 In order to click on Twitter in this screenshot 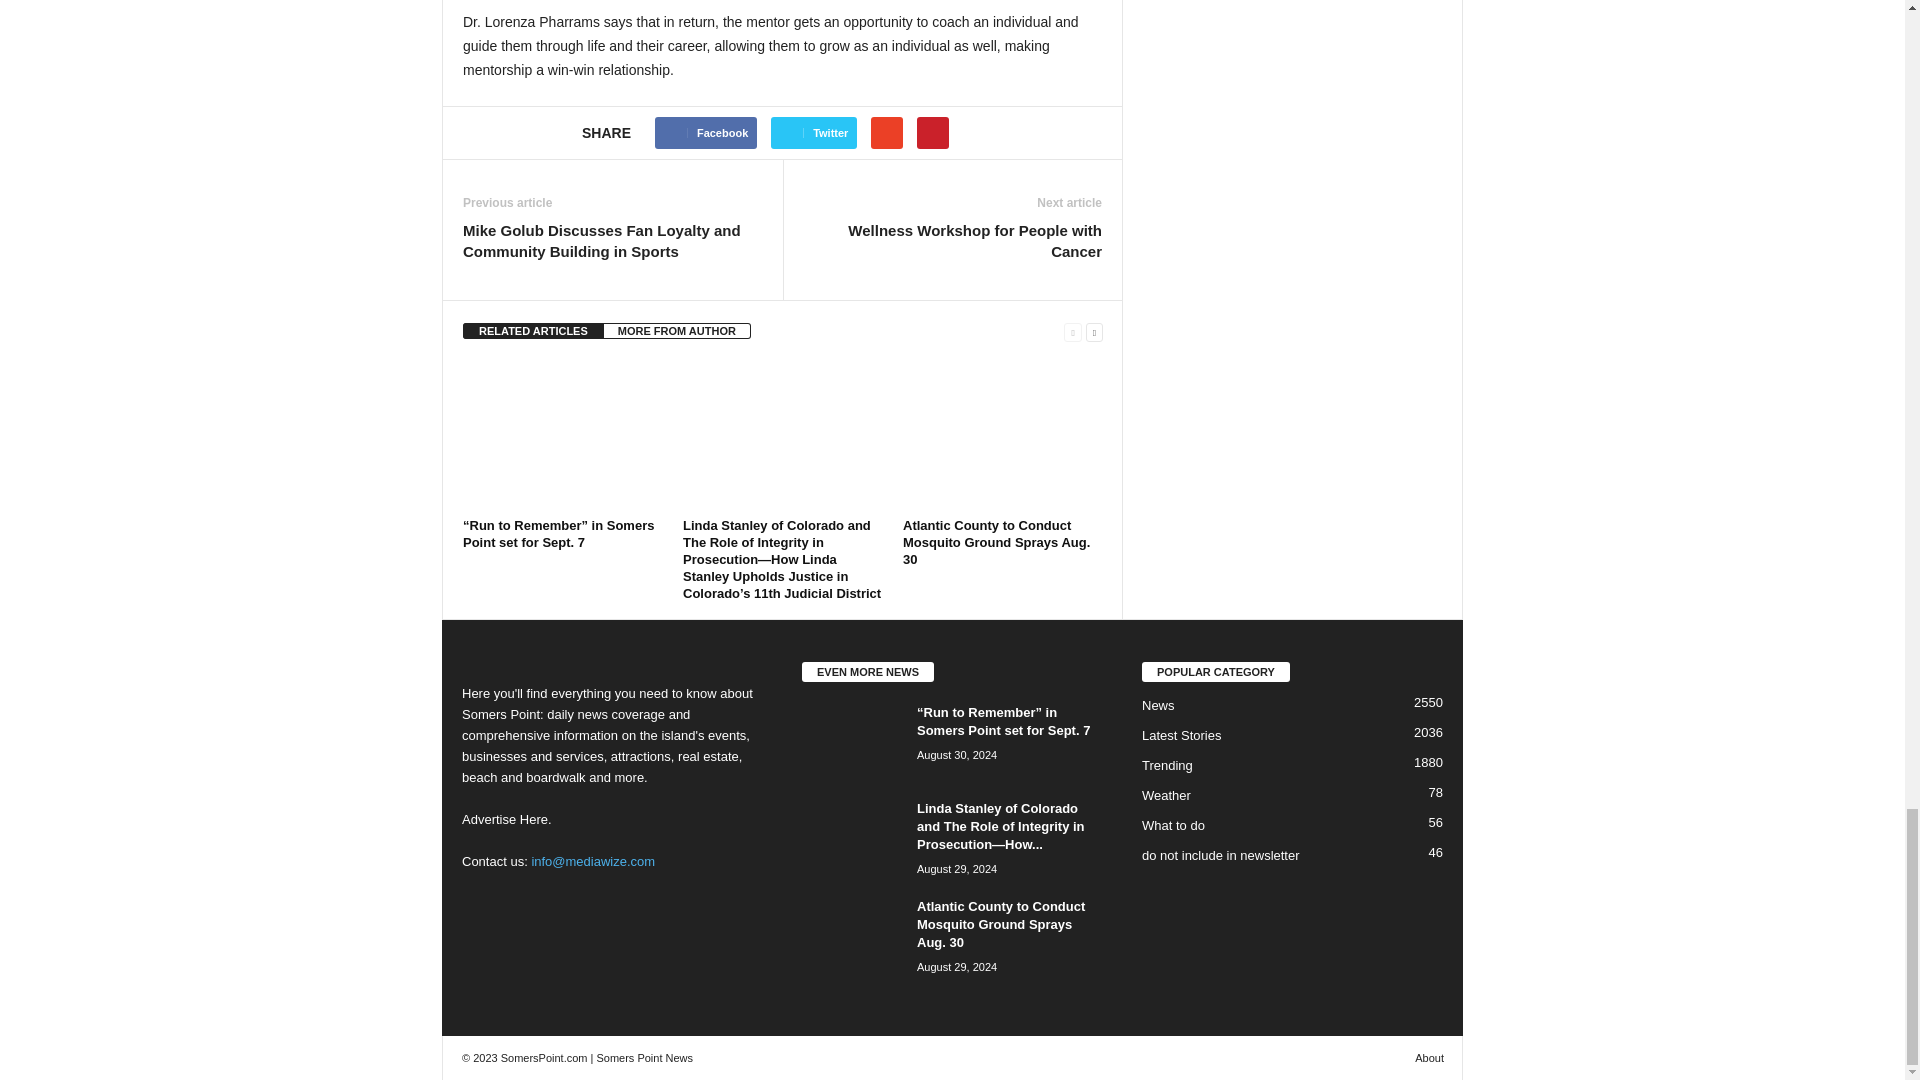, I will do `click(814, 132)`.